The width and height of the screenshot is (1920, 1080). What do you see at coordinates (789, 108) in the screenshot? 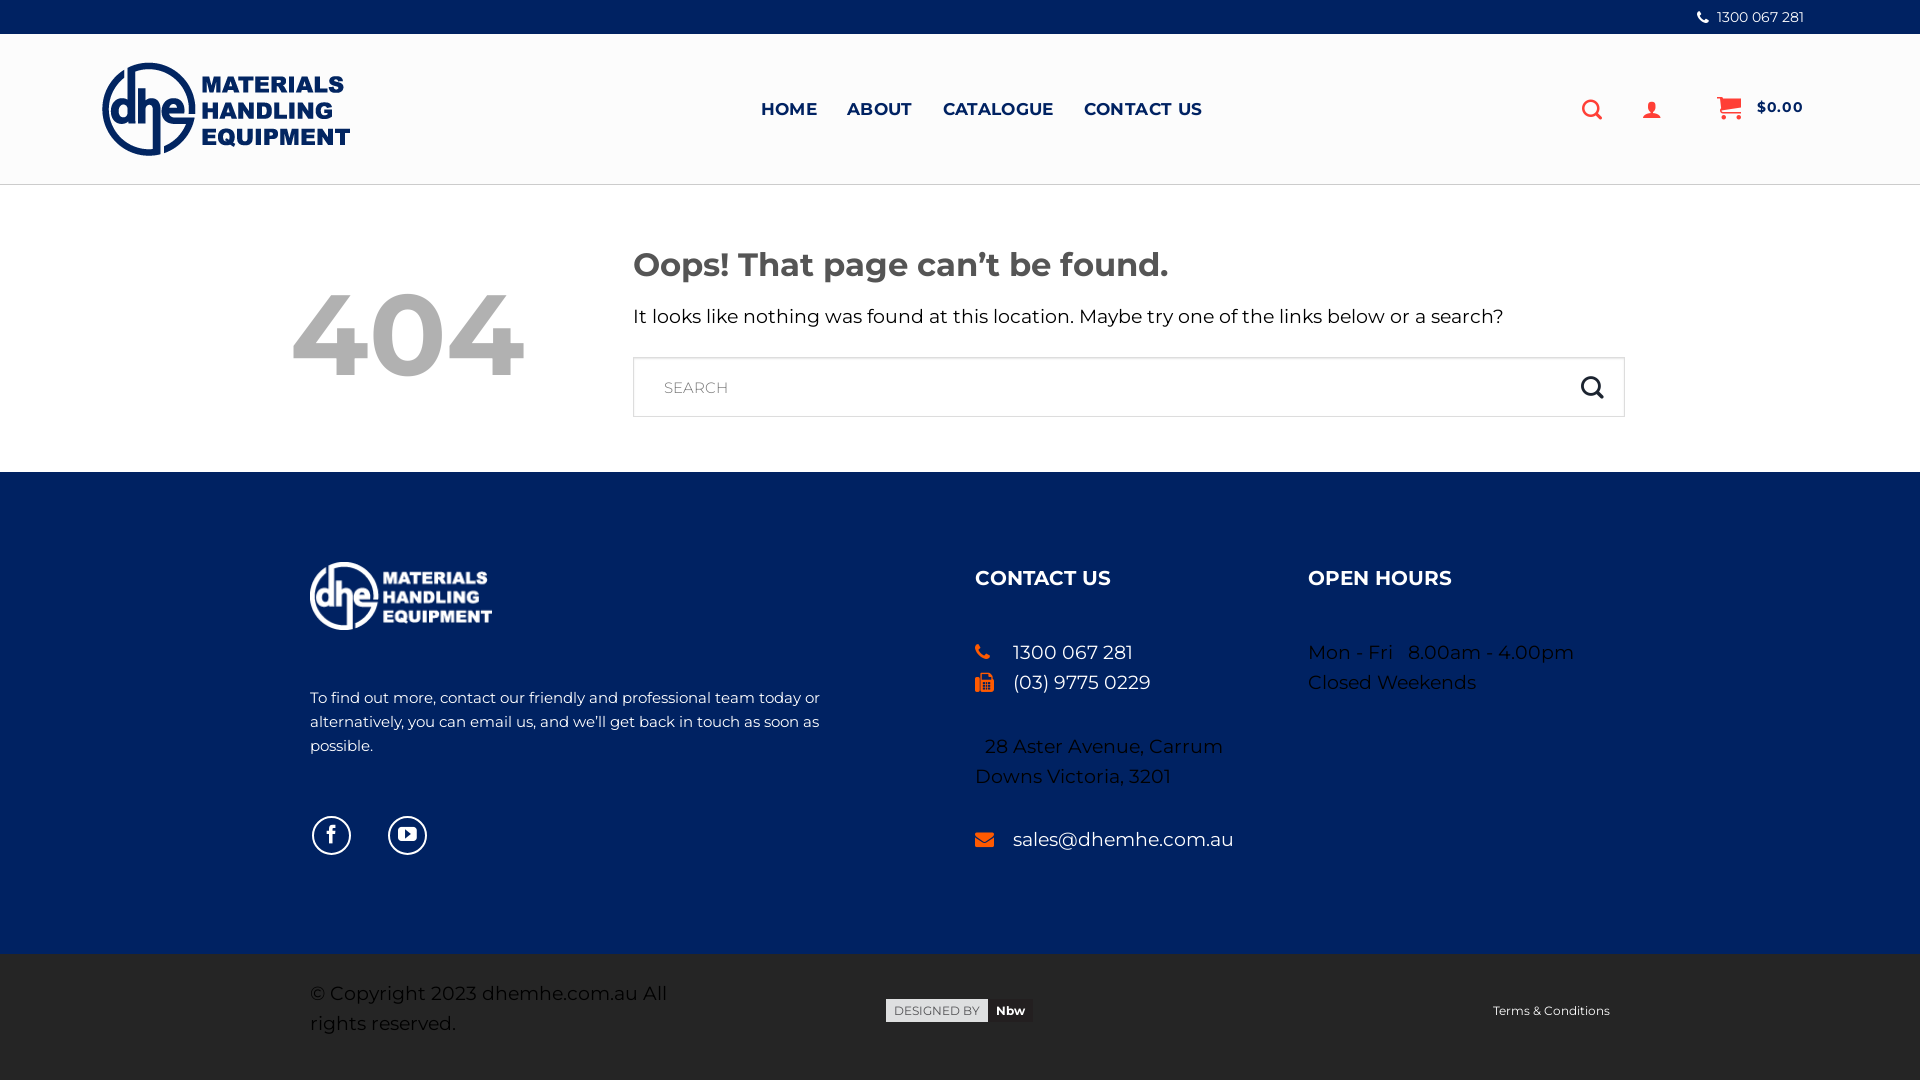
I see `HOME` at bounding box center [789, 108].